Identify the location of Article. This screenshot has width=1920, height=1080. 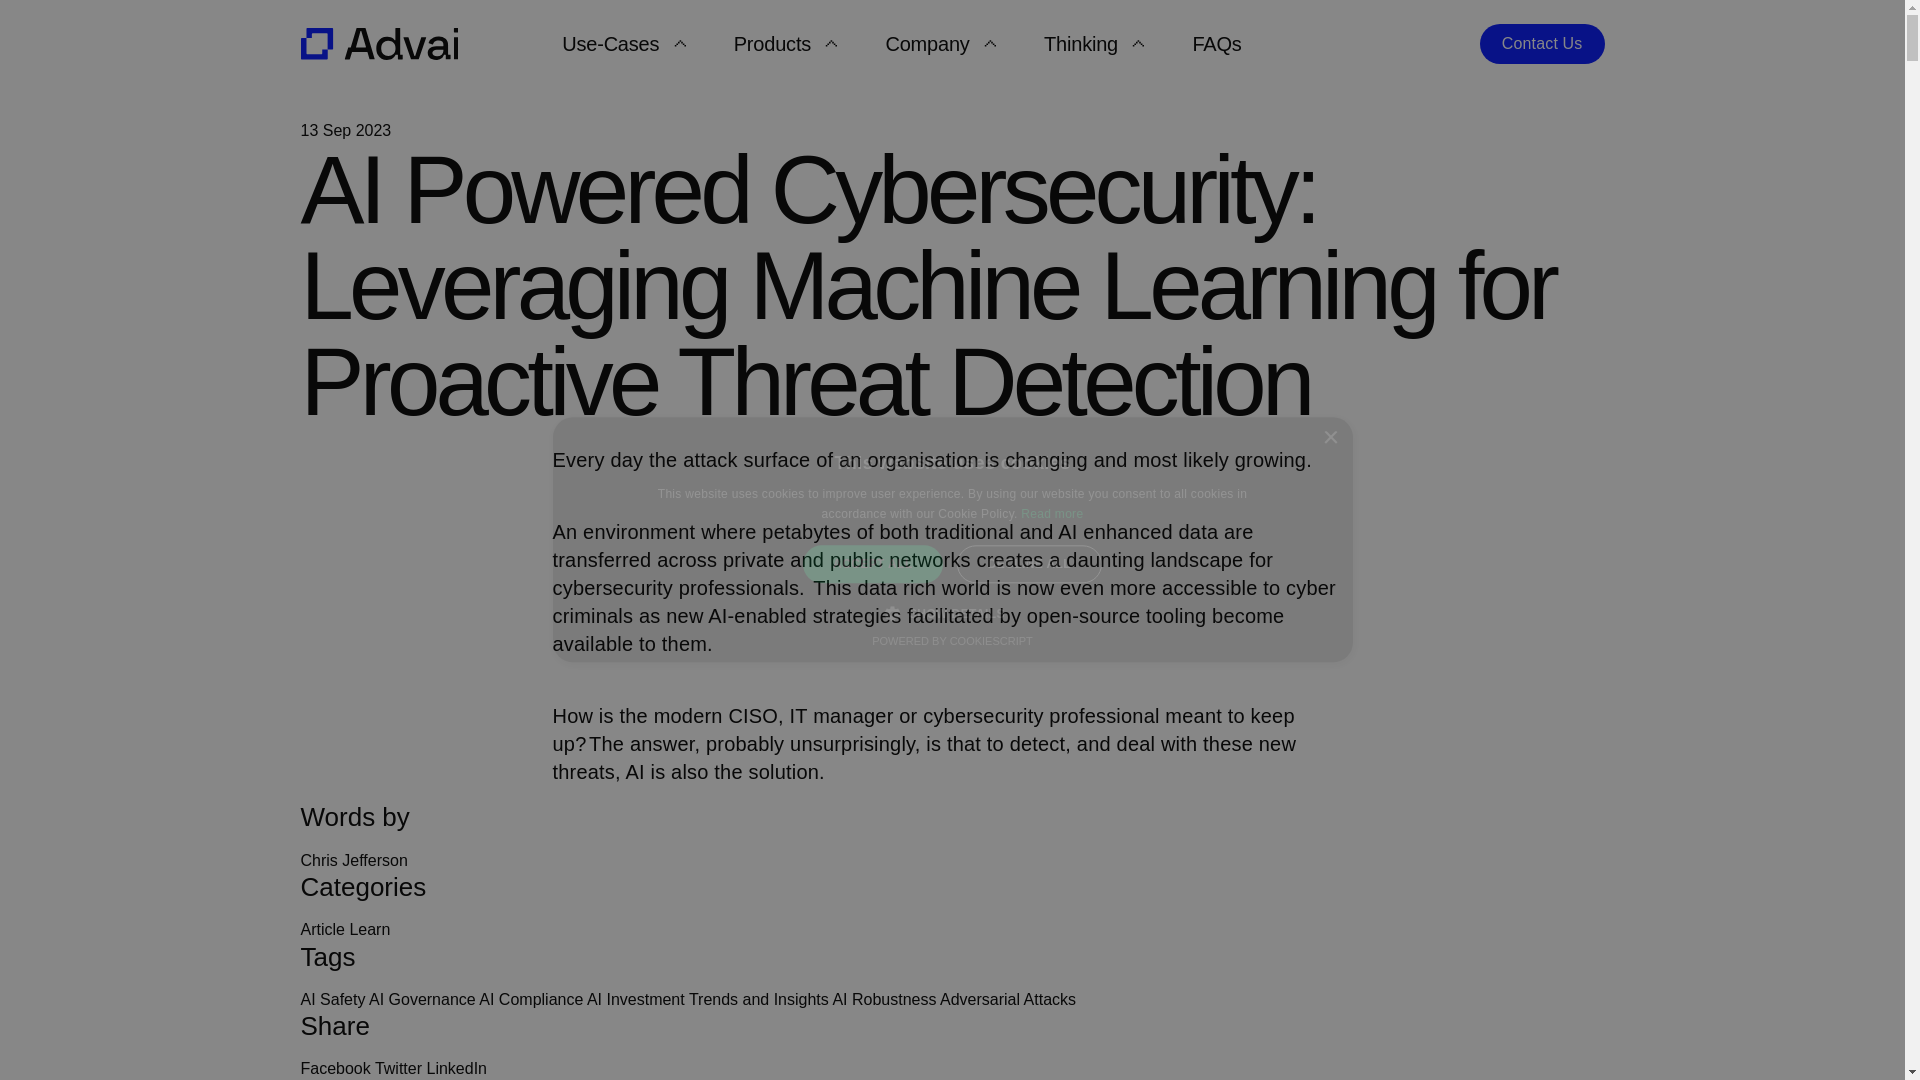
(321, 930).